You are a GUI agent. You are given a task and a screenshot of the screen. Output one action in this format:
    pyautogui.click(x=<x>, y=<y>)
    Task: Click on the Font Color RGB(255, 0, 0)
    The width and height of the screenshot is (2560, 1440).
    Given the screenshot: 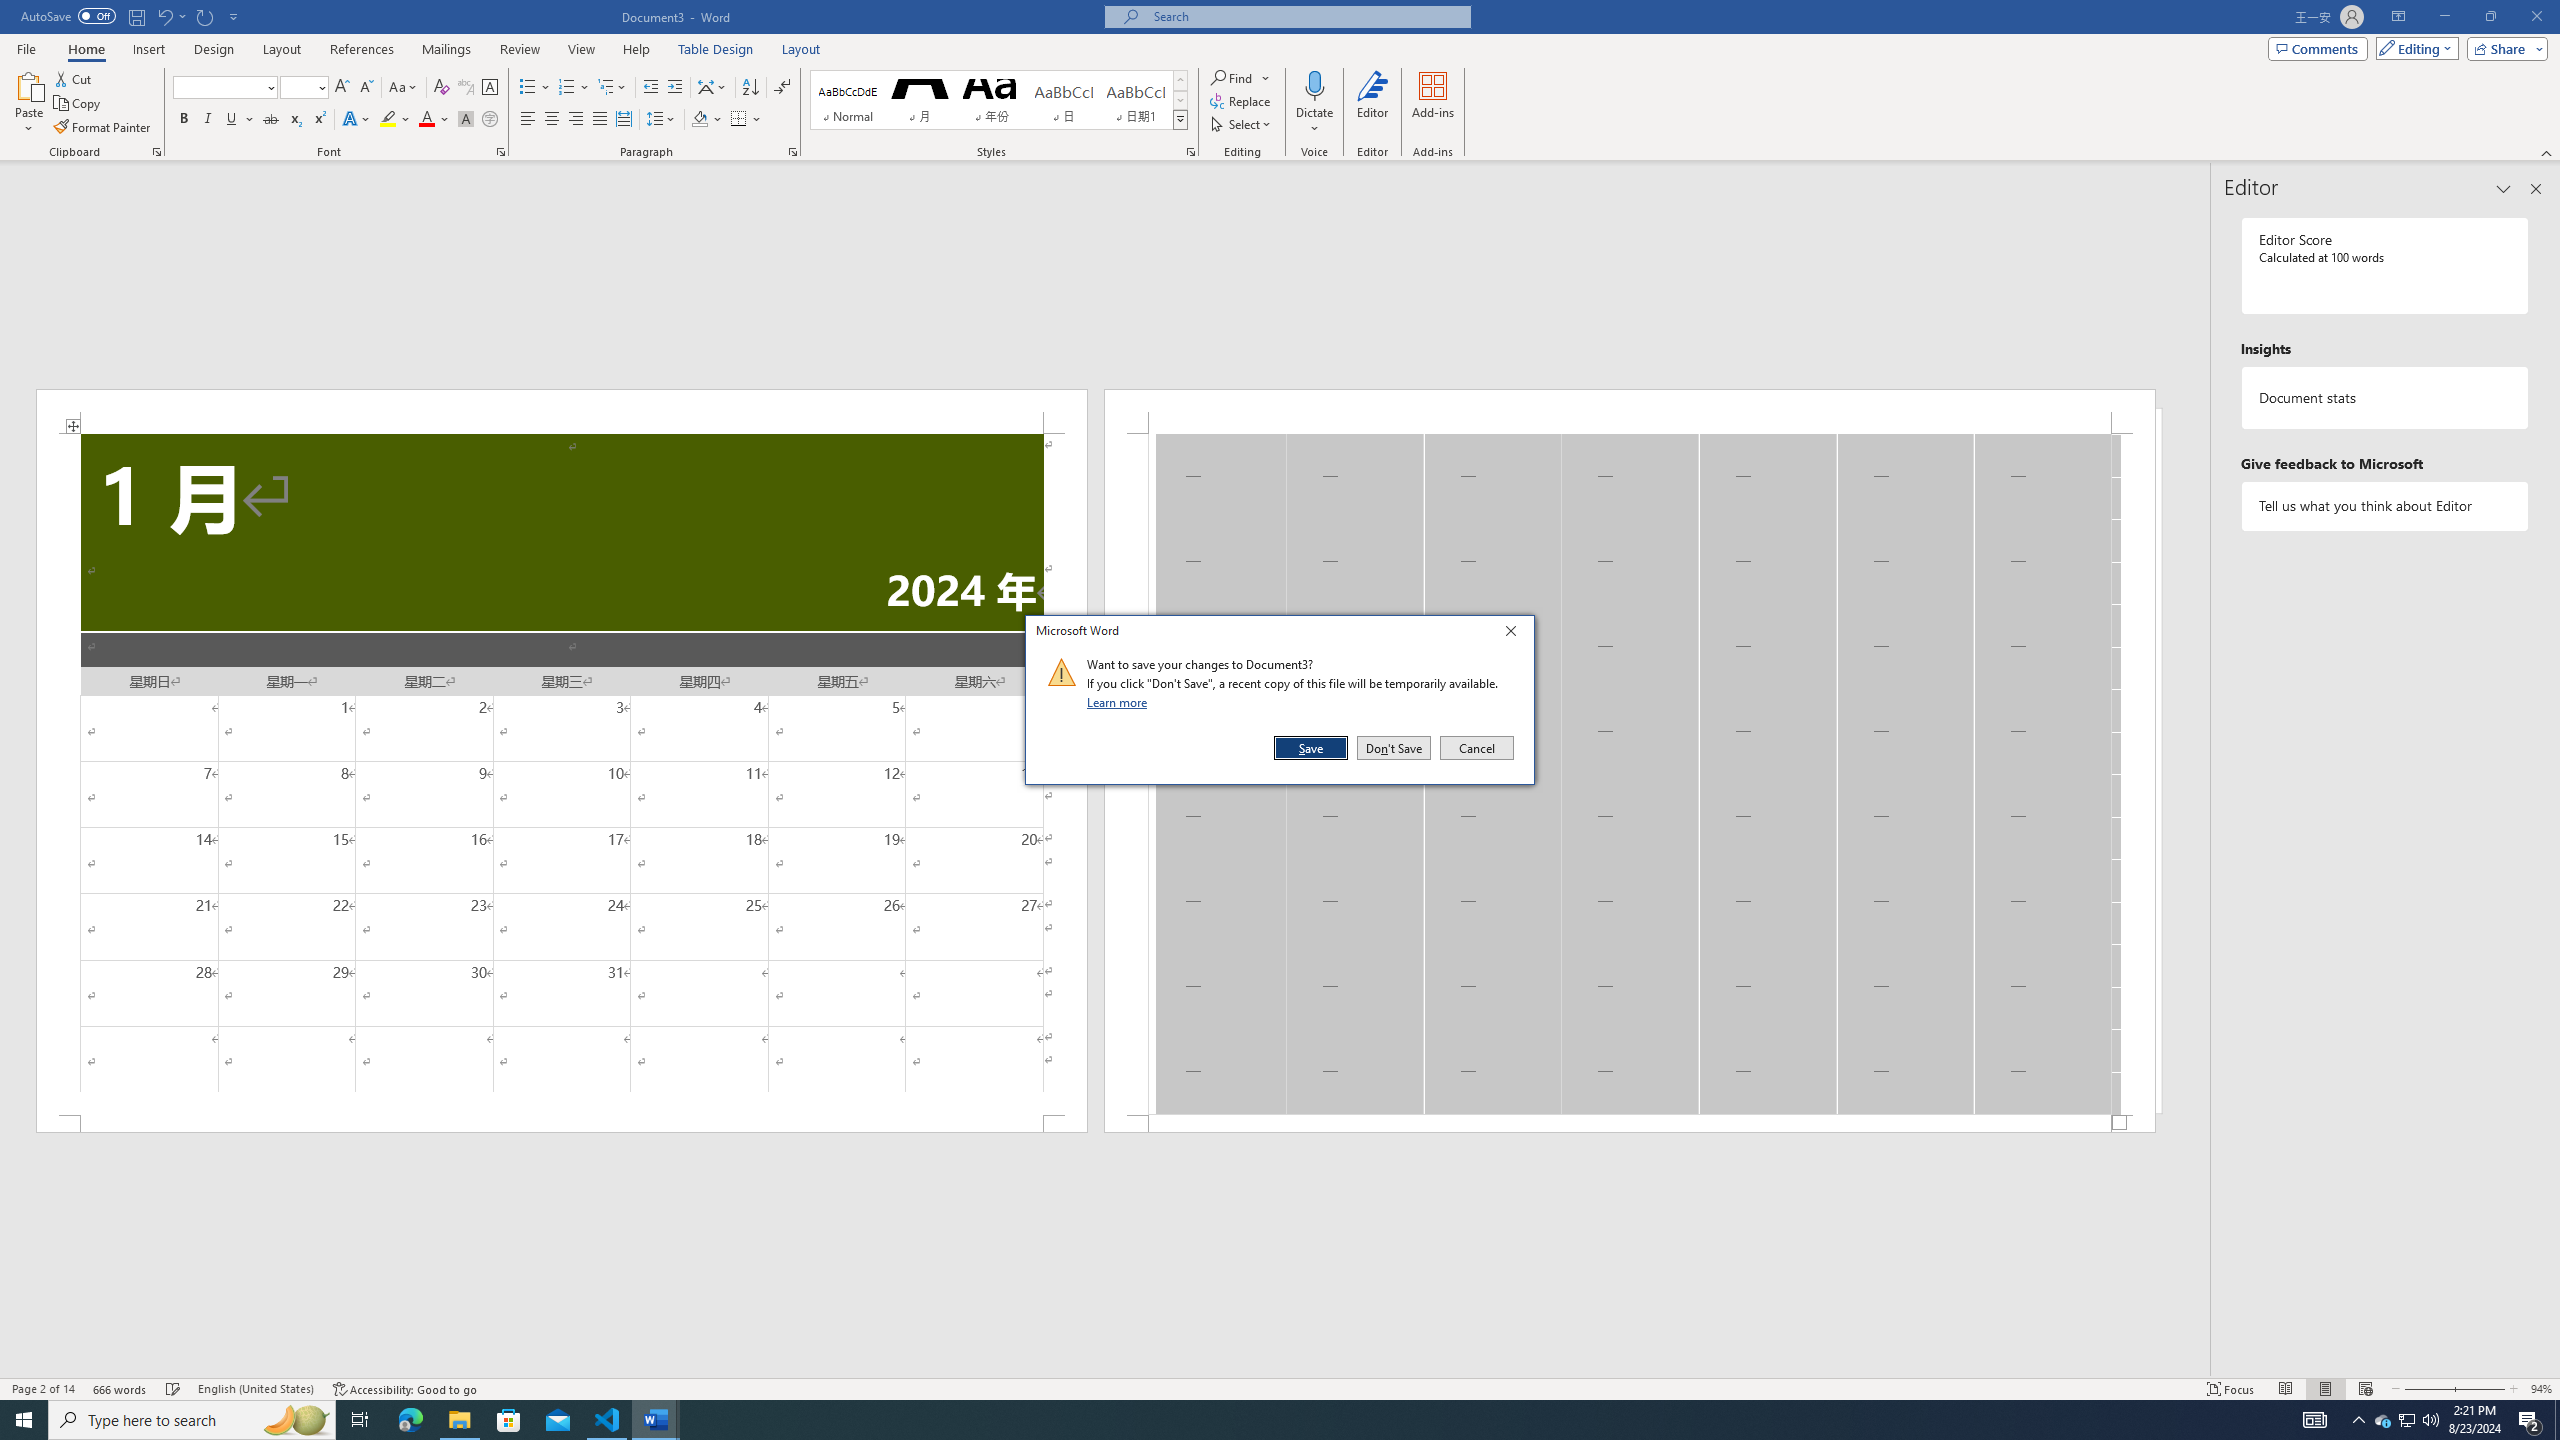 What is the action you would take?
    pyautogui.click(x=426, y=120)
    